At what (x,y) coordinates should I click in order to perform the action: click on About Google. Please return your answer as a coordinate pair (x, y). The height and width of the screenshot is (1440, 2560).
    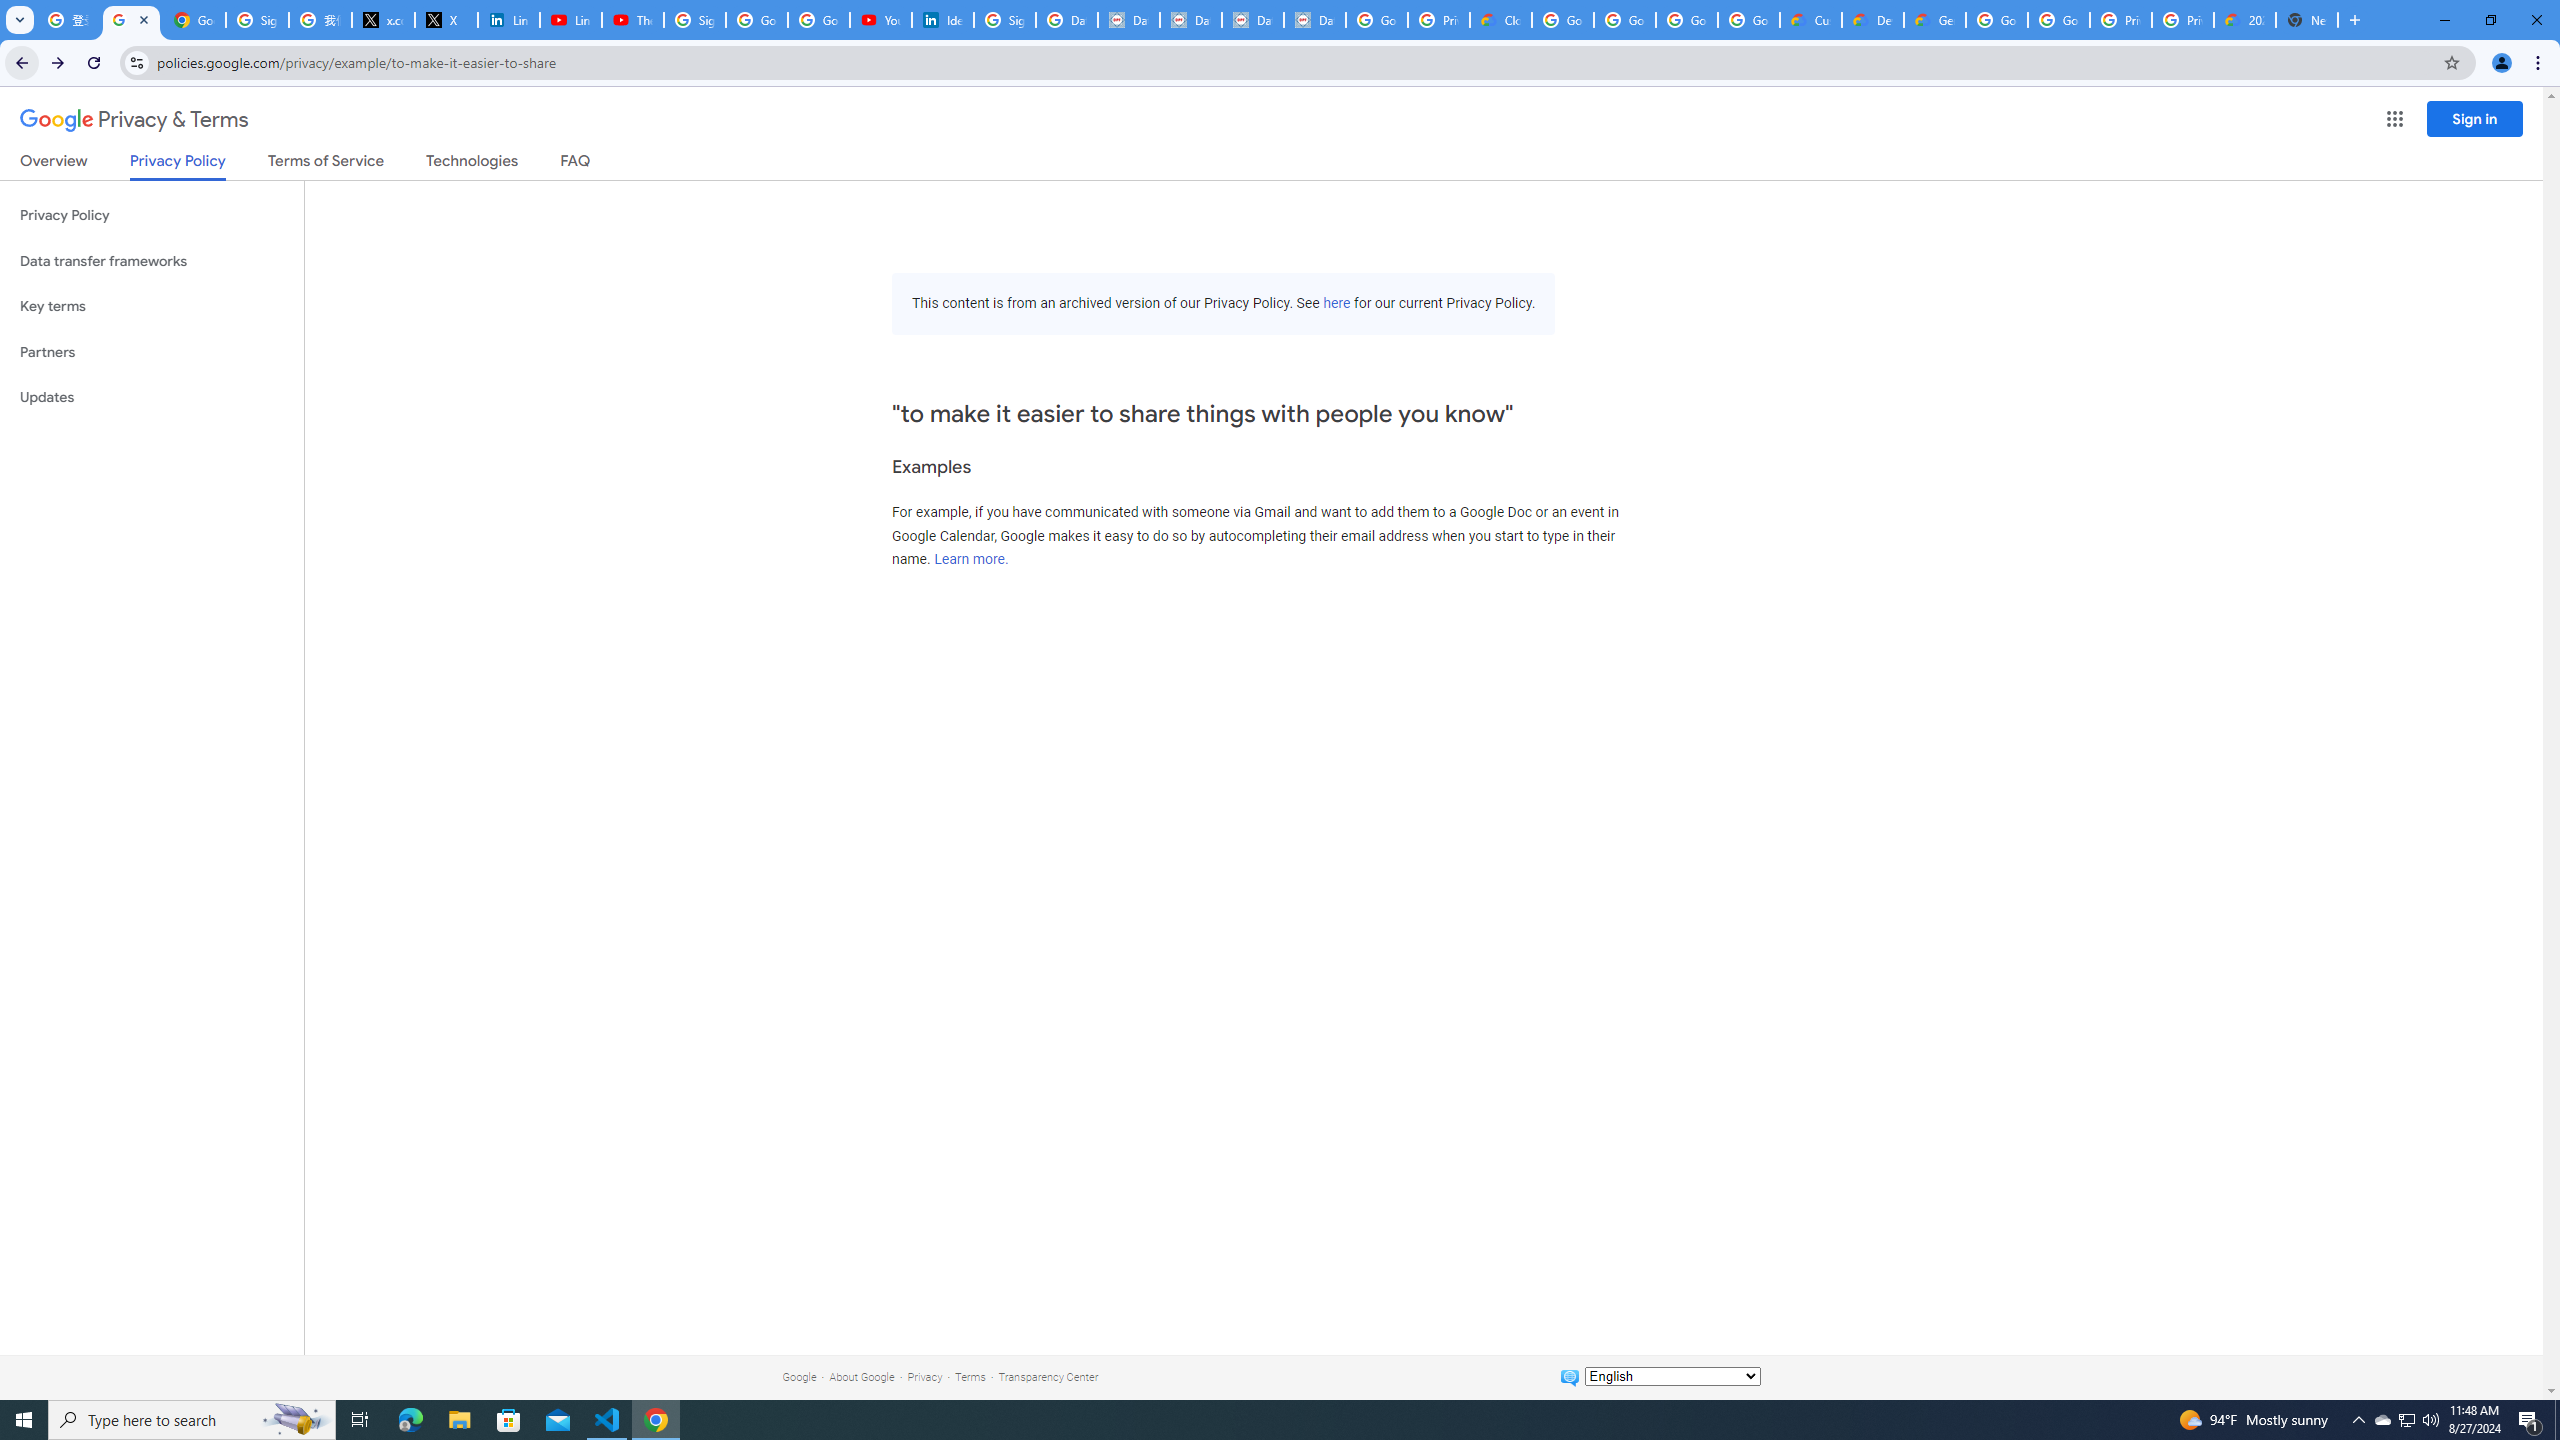
    Looking at the image, I should click on (862, 1376).